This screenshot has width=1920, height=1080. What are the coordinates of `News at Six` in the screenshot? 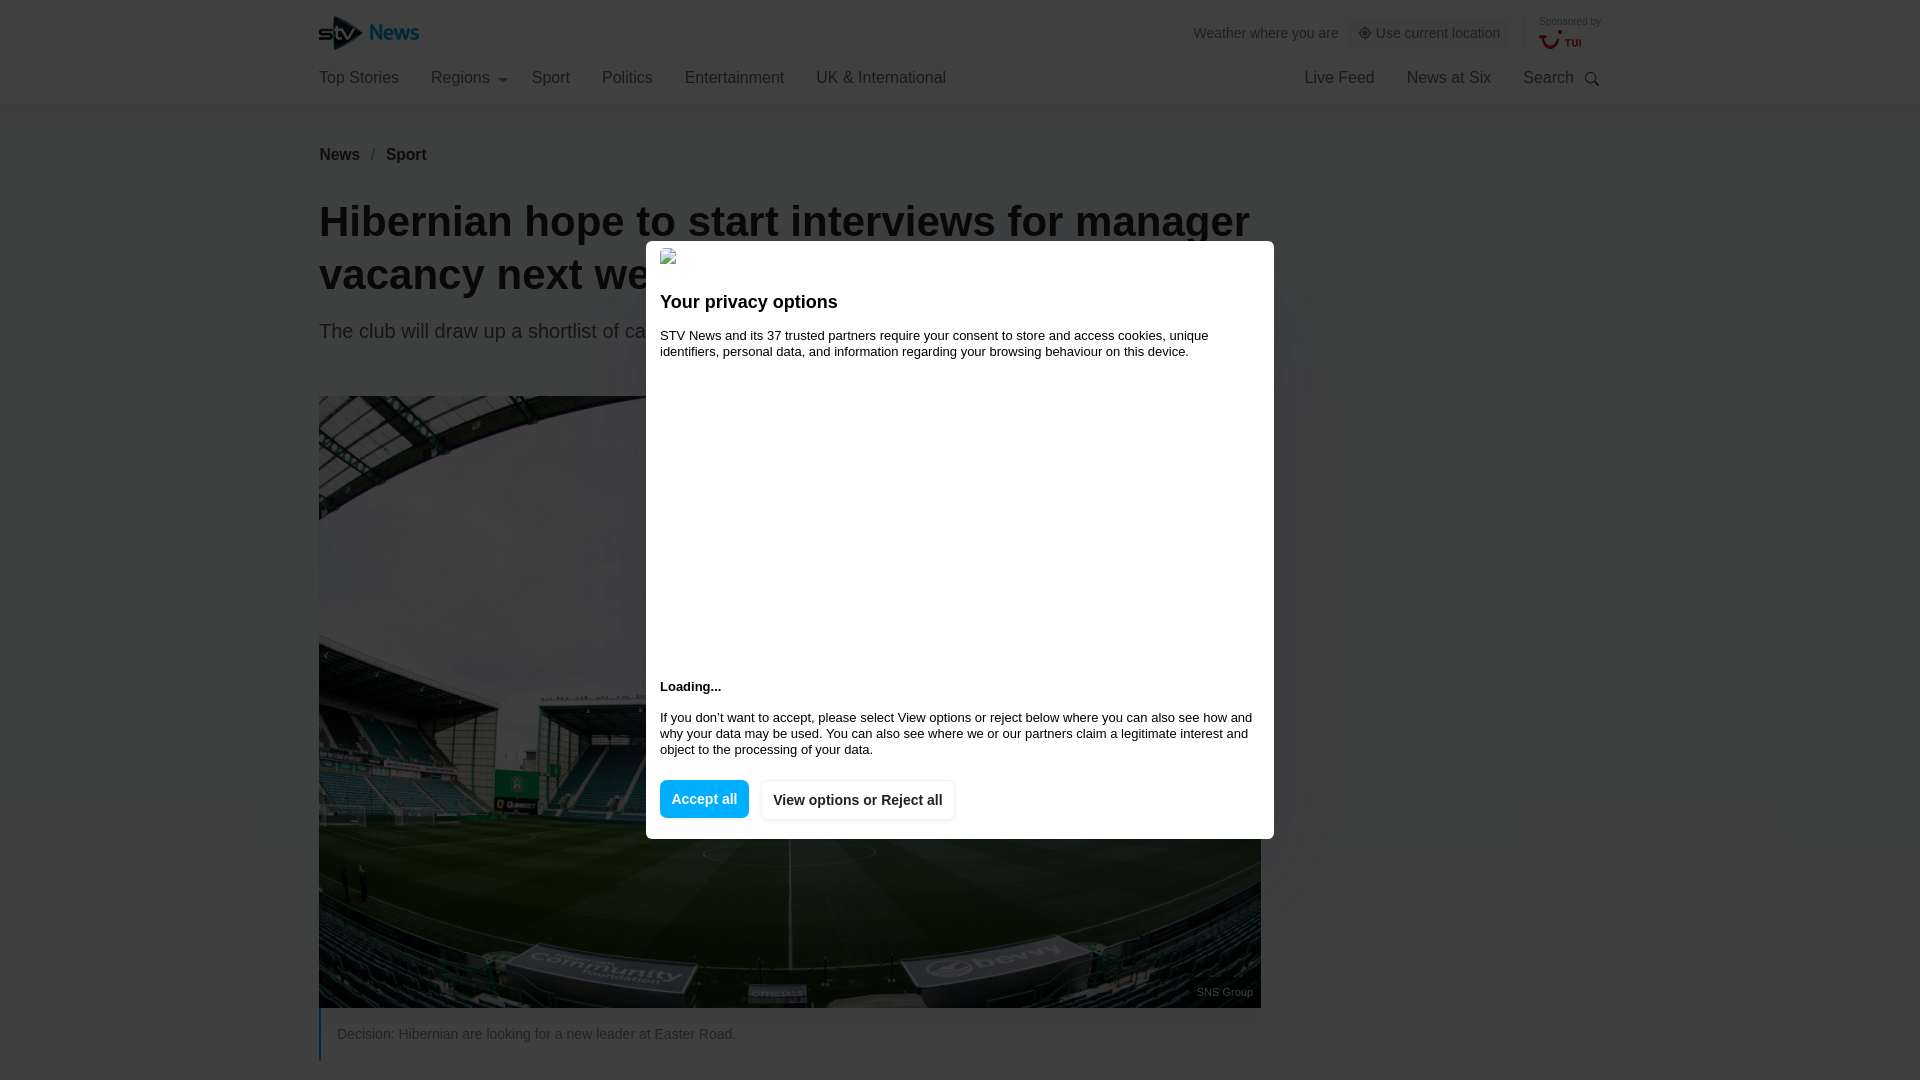 It's located at (1449, 76).